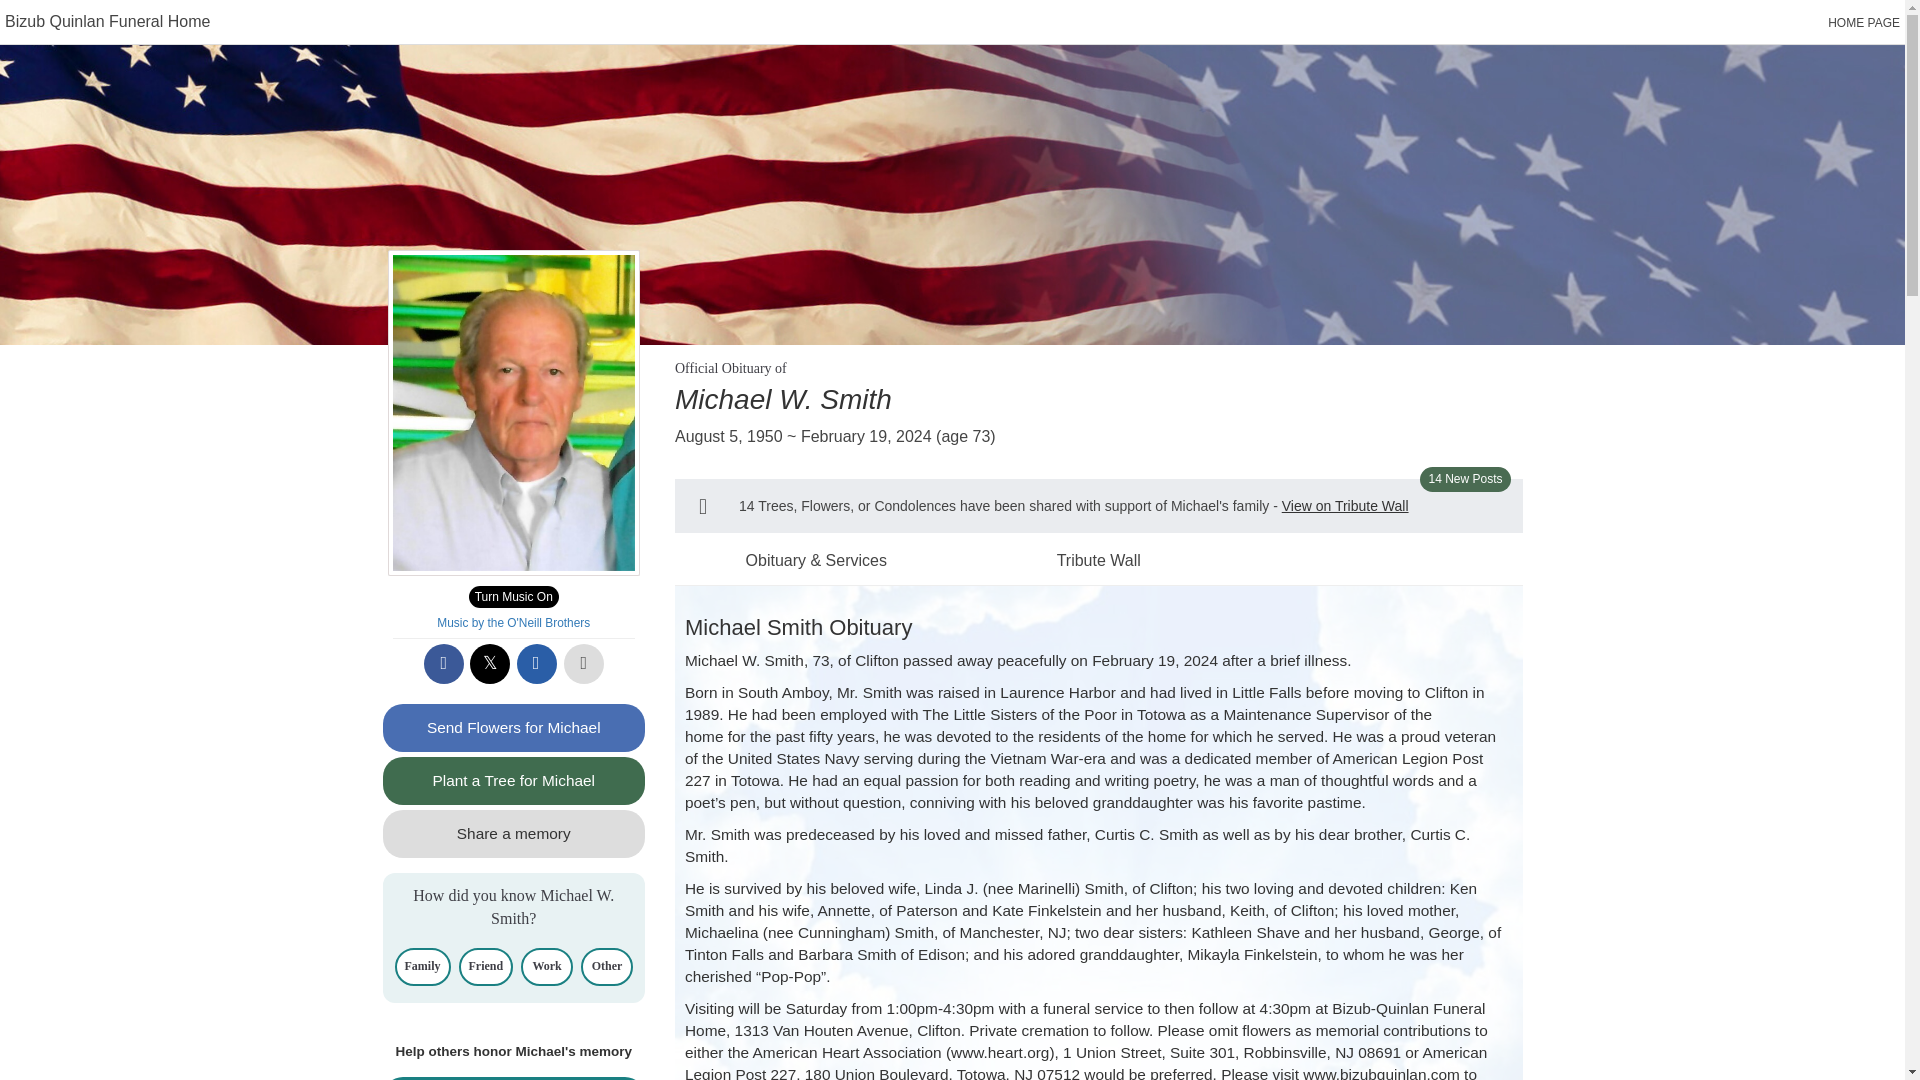 This screenshot has width=1920, height=1080. Describe the element at coordinates (1346, 506) in the screenshot. I see `View on Tribute Wall` at that location.